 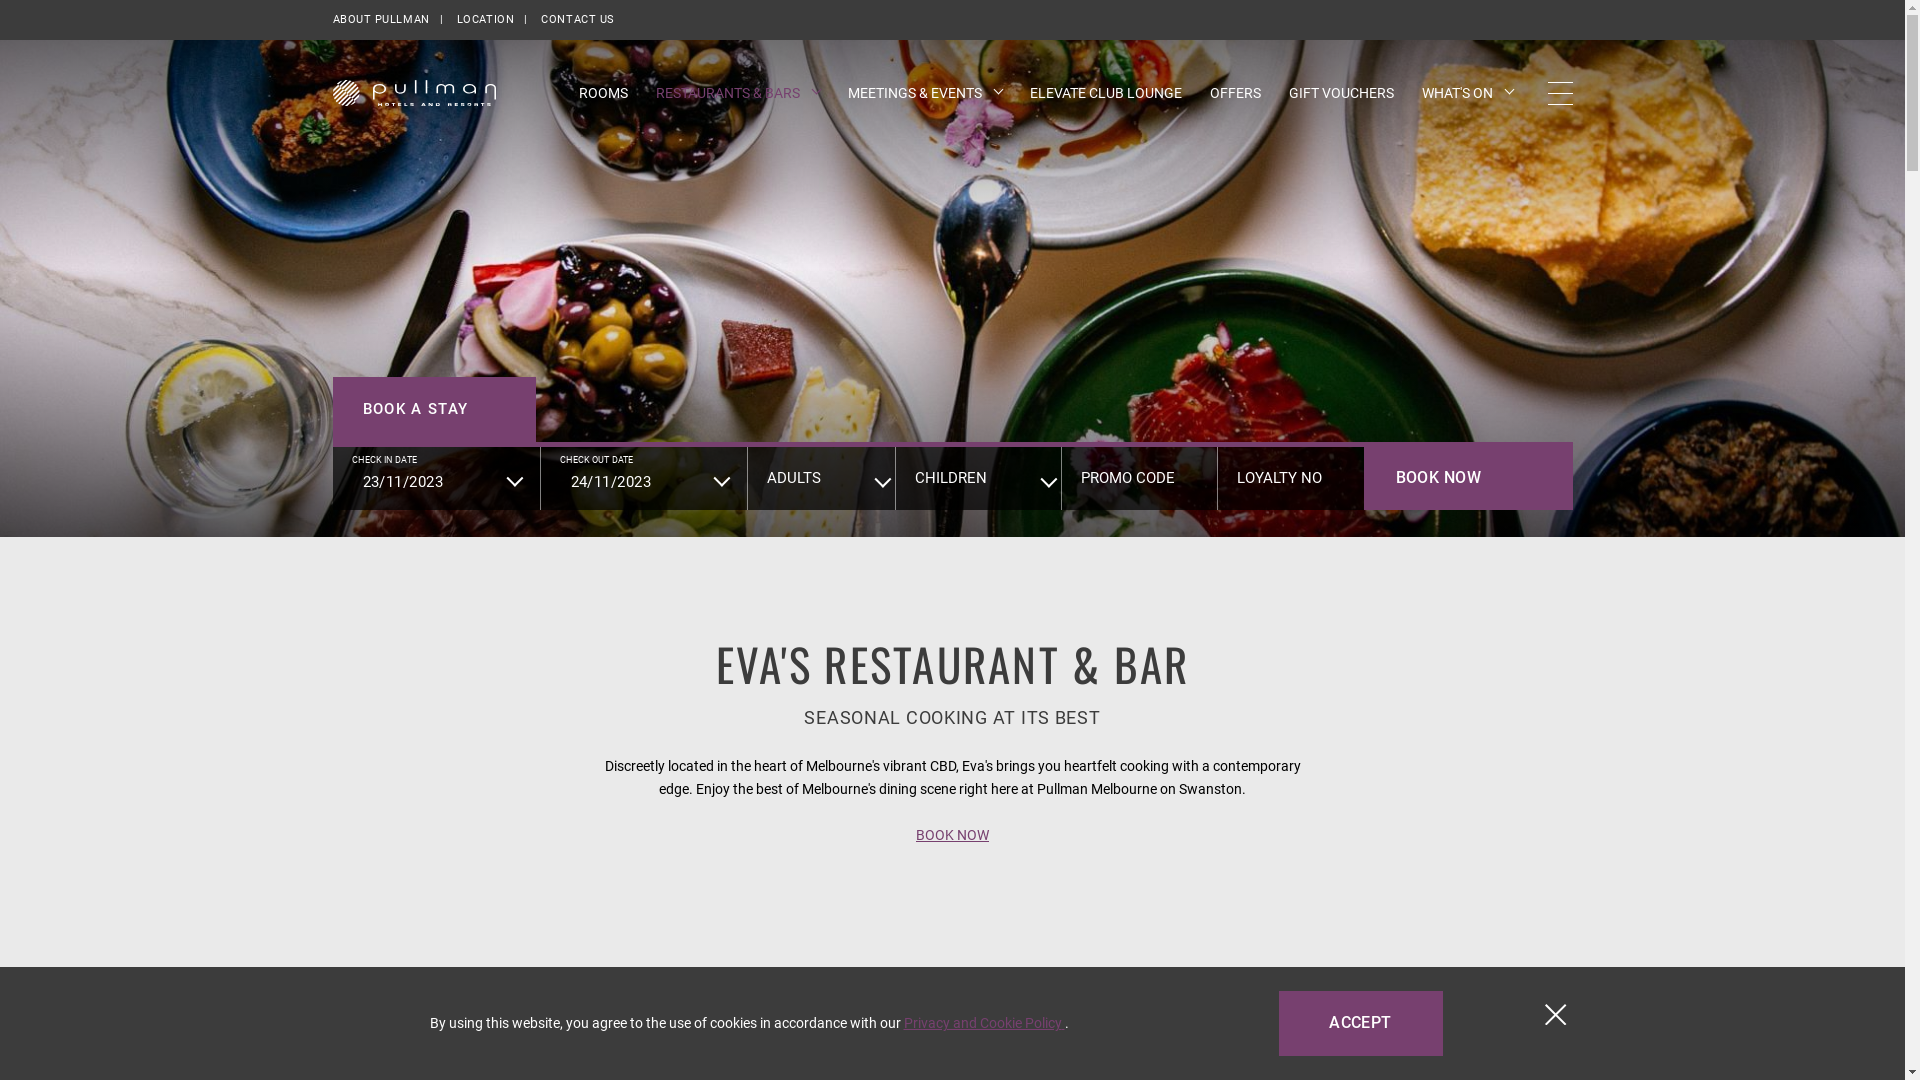 What do you see at coordinates (984, 1023) in the screenshot?
I see `Privacy and Cookie Policy
Opens in a new tab.` at bounding box center [984, 1023].